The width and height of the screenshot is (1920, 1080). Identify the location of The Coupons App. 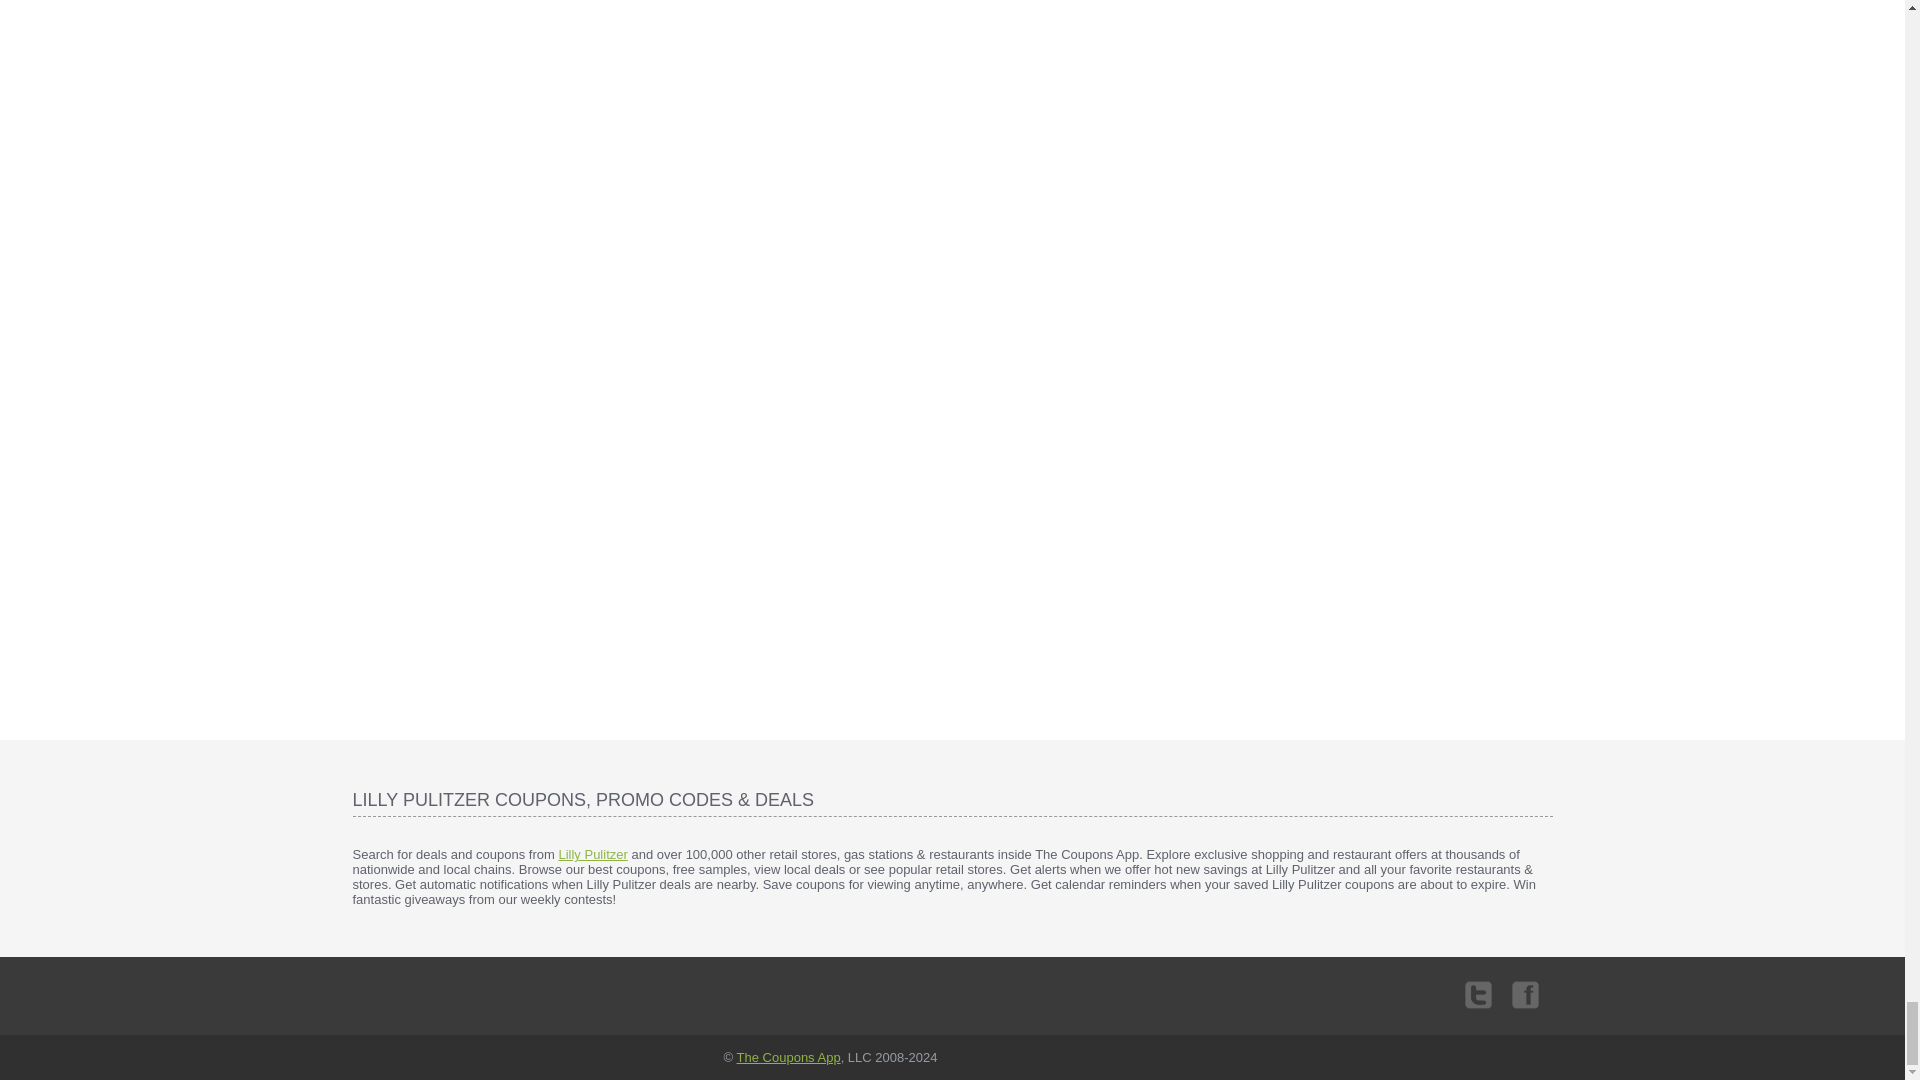
(788, 1056).